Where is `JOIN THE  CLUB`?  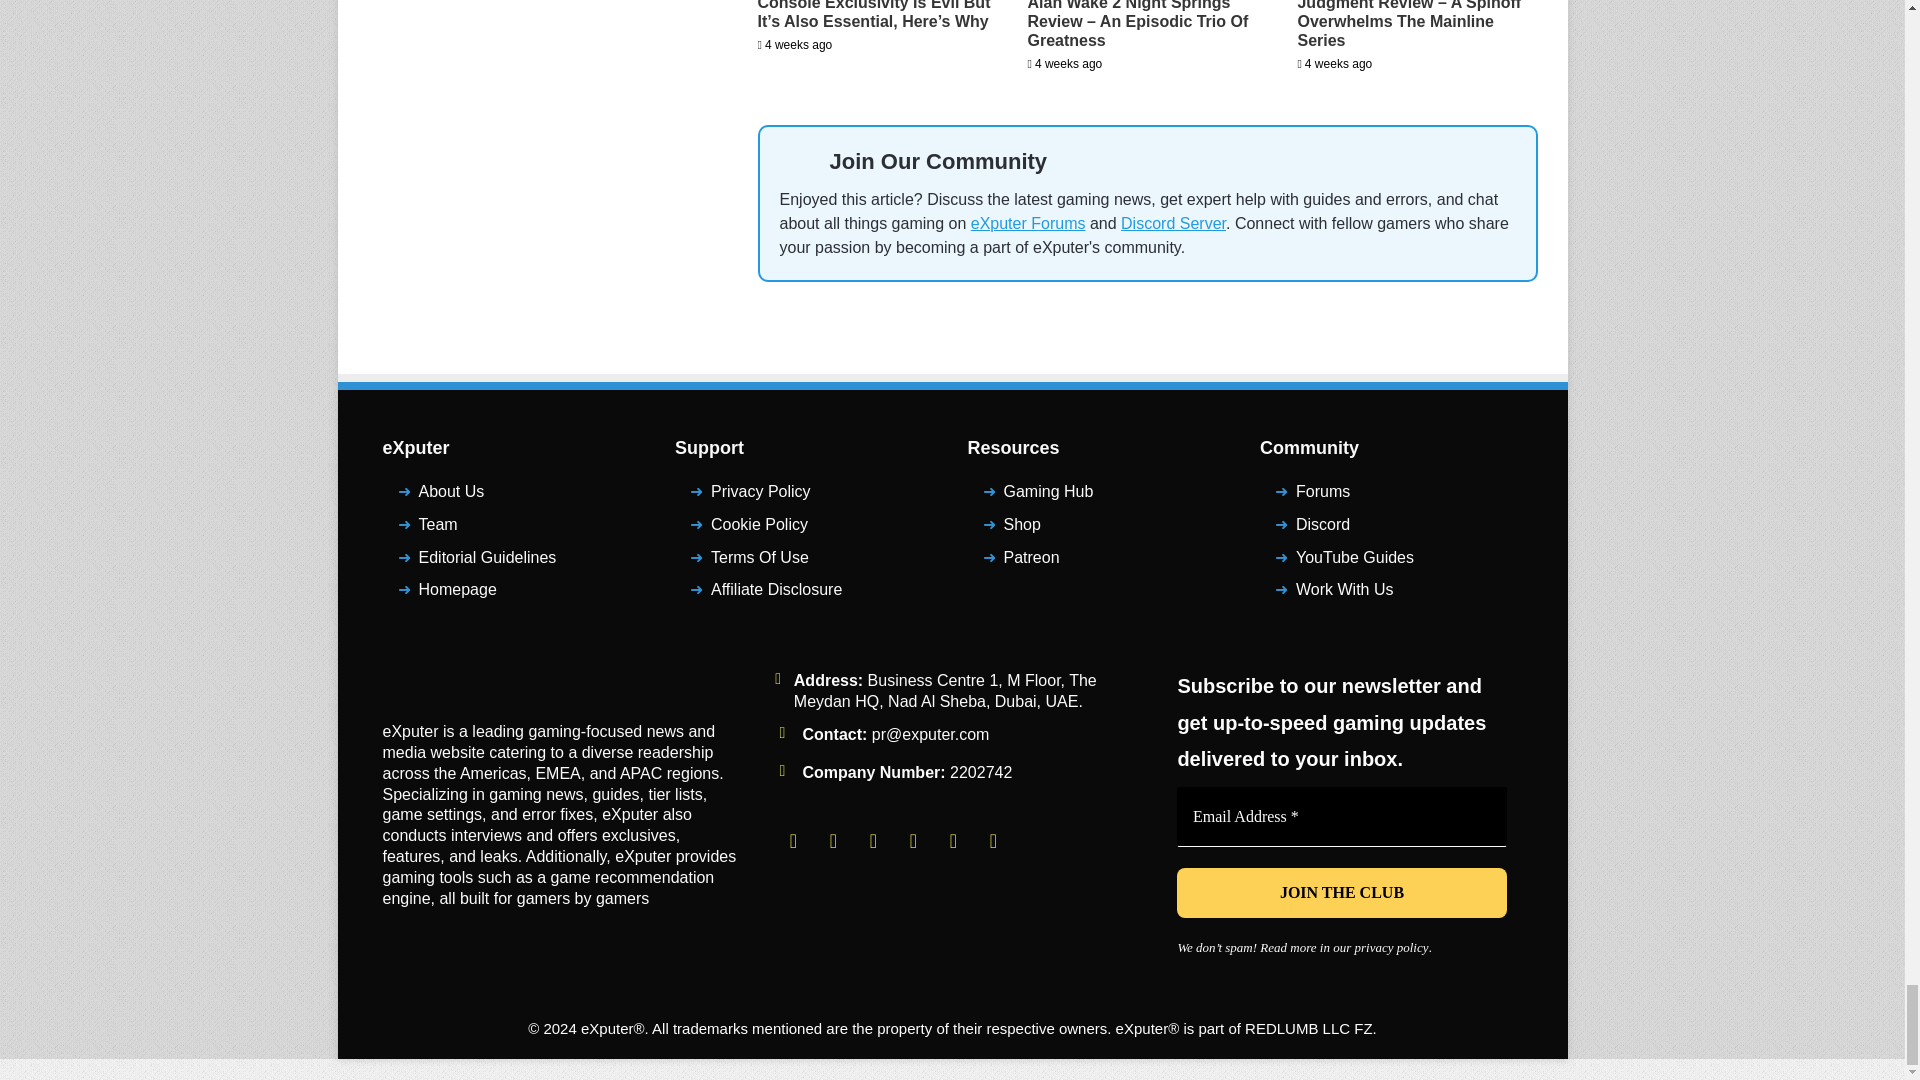
JOIN THE  CLUB is located at coordinates (1342, 893).